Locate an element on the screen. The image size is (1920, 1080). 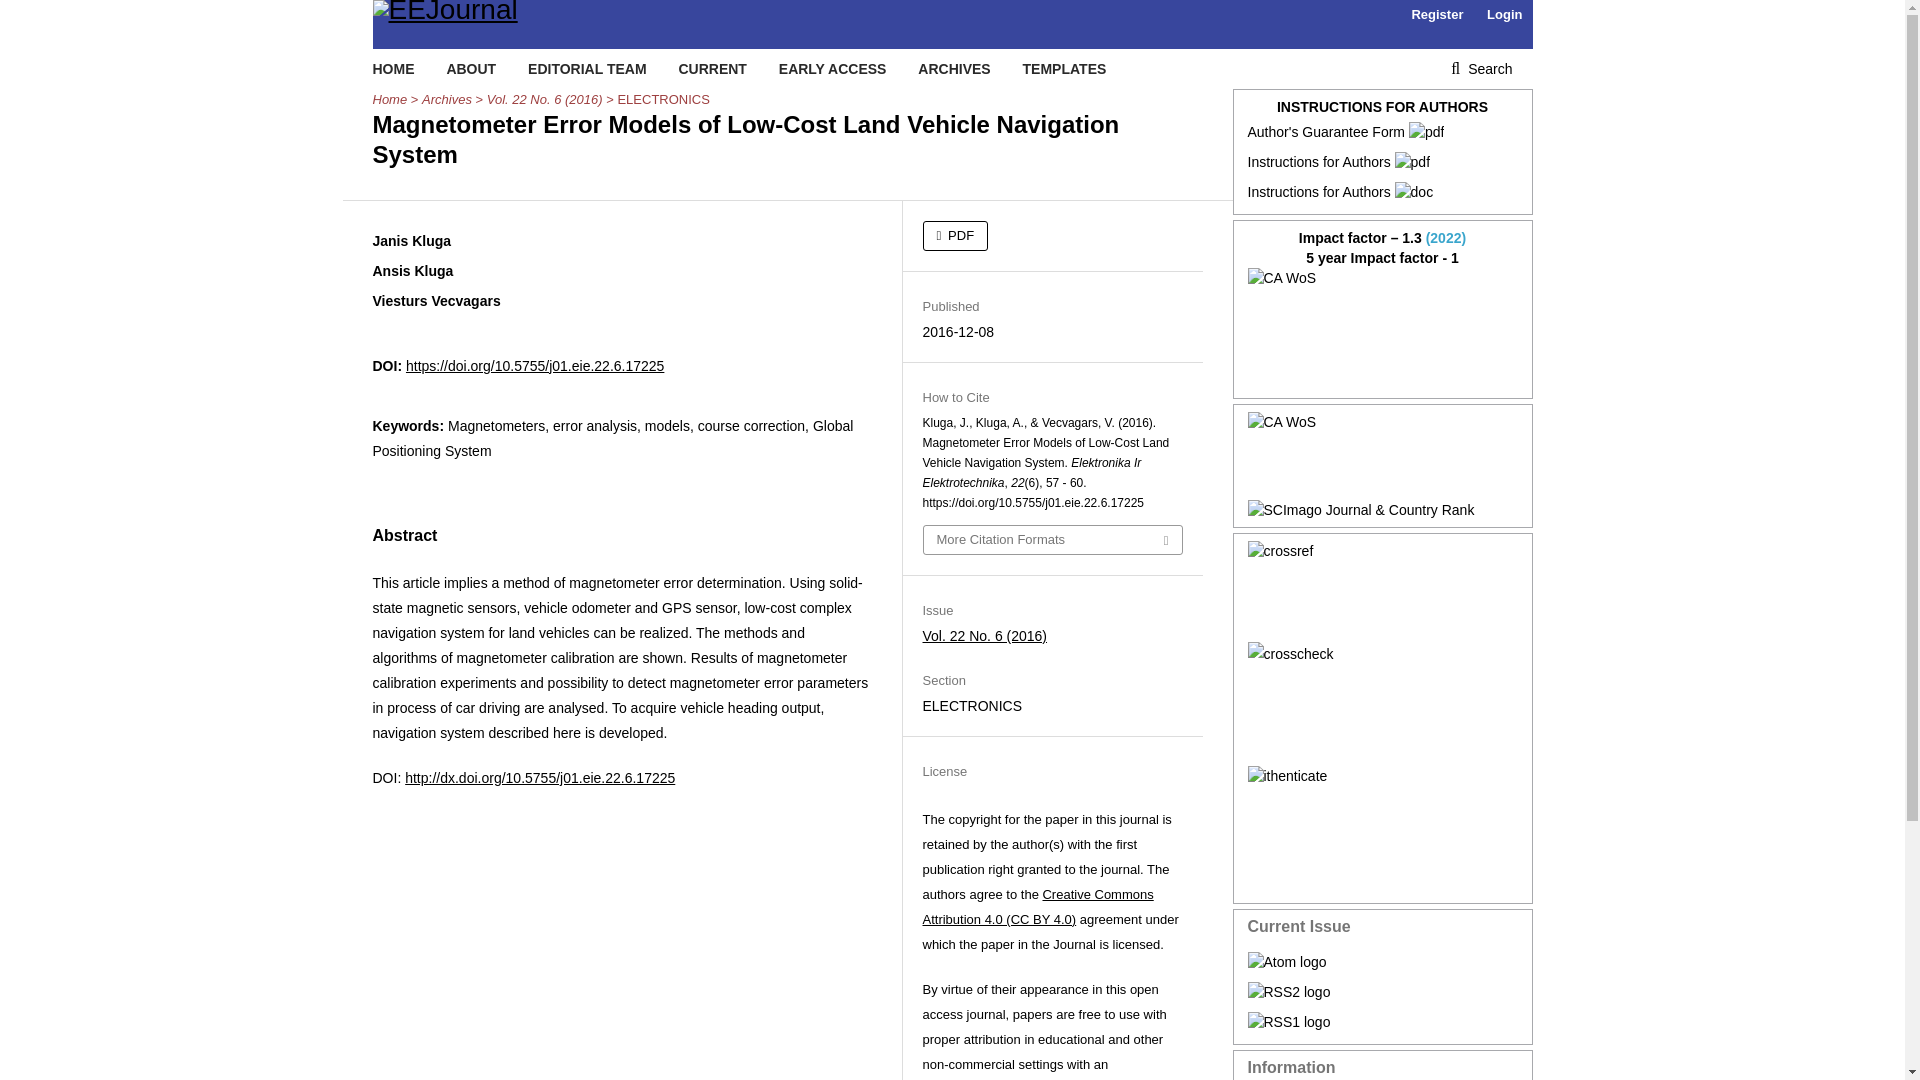
Login is located at coordinates (1504, 15).